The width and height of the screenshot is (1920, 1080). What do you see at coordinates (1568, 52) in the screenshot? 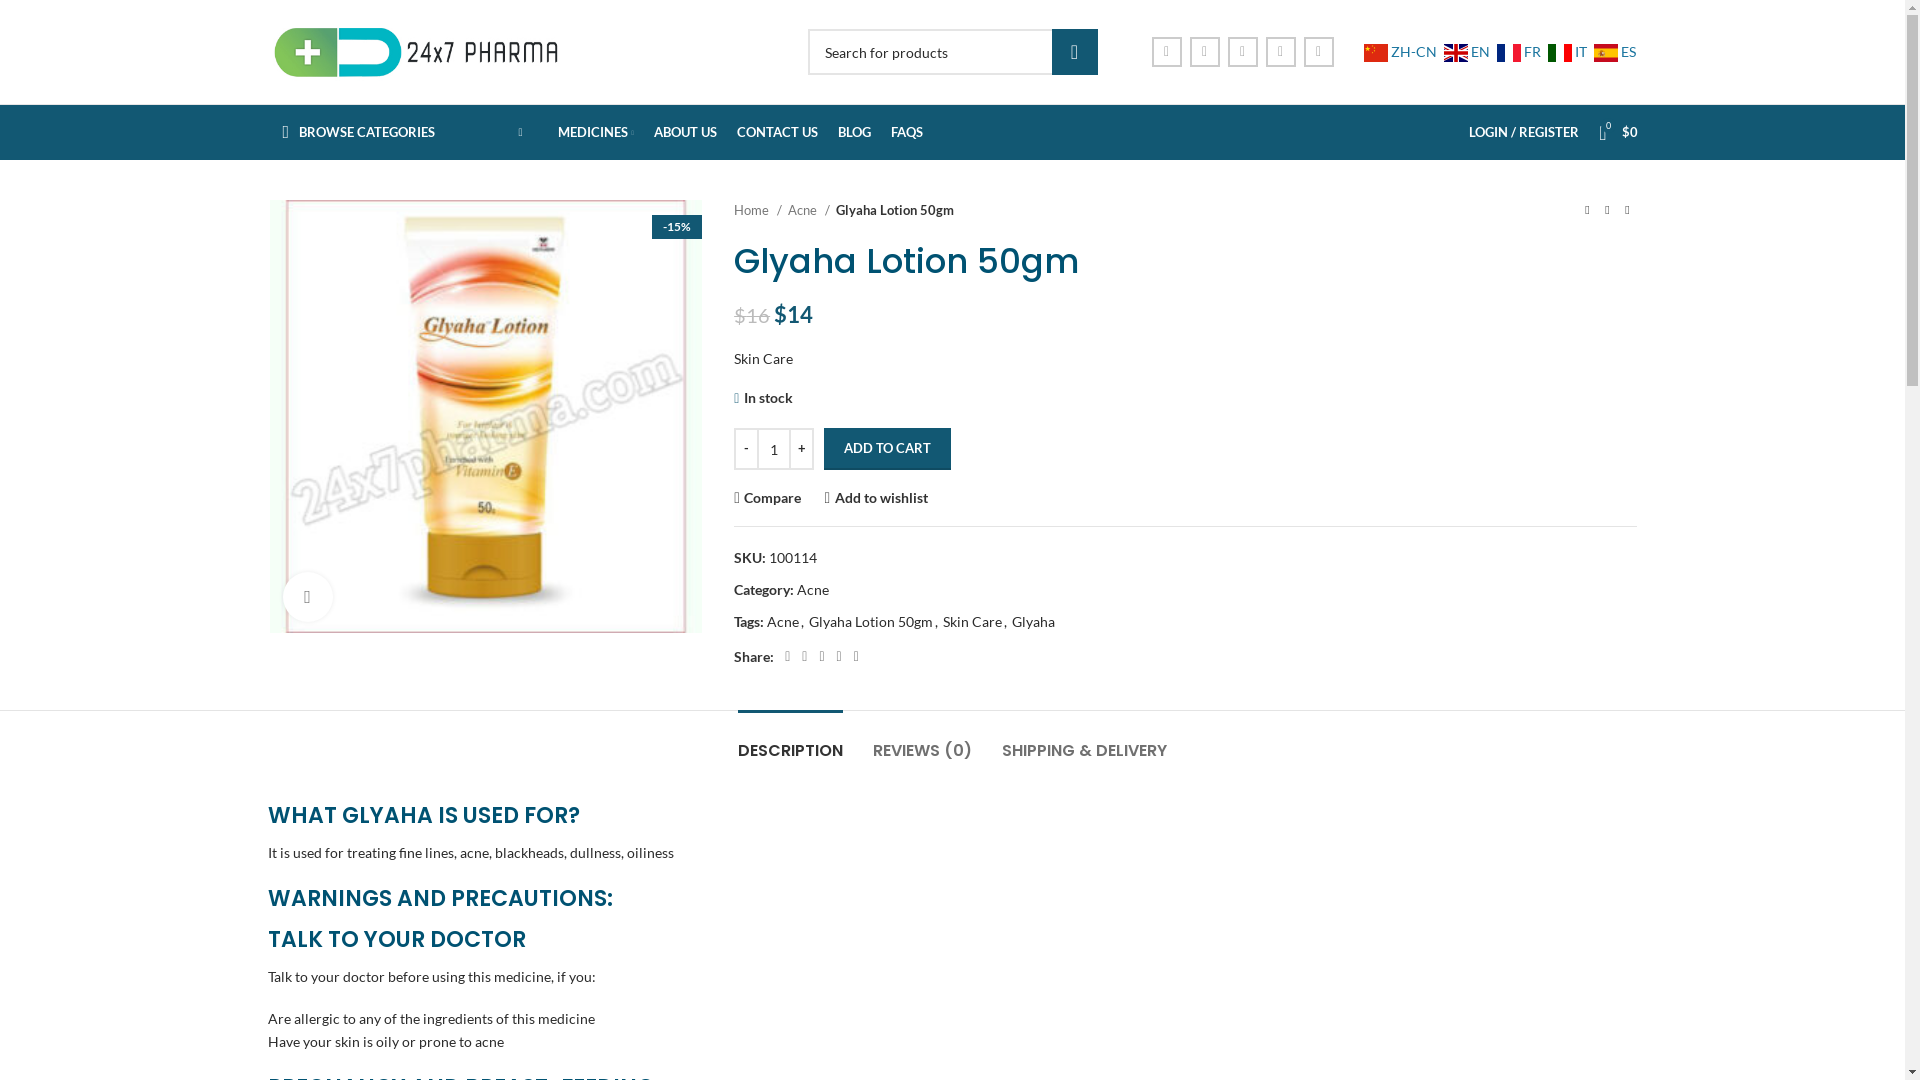
I see `IT` at bounding box center [1568, 52].